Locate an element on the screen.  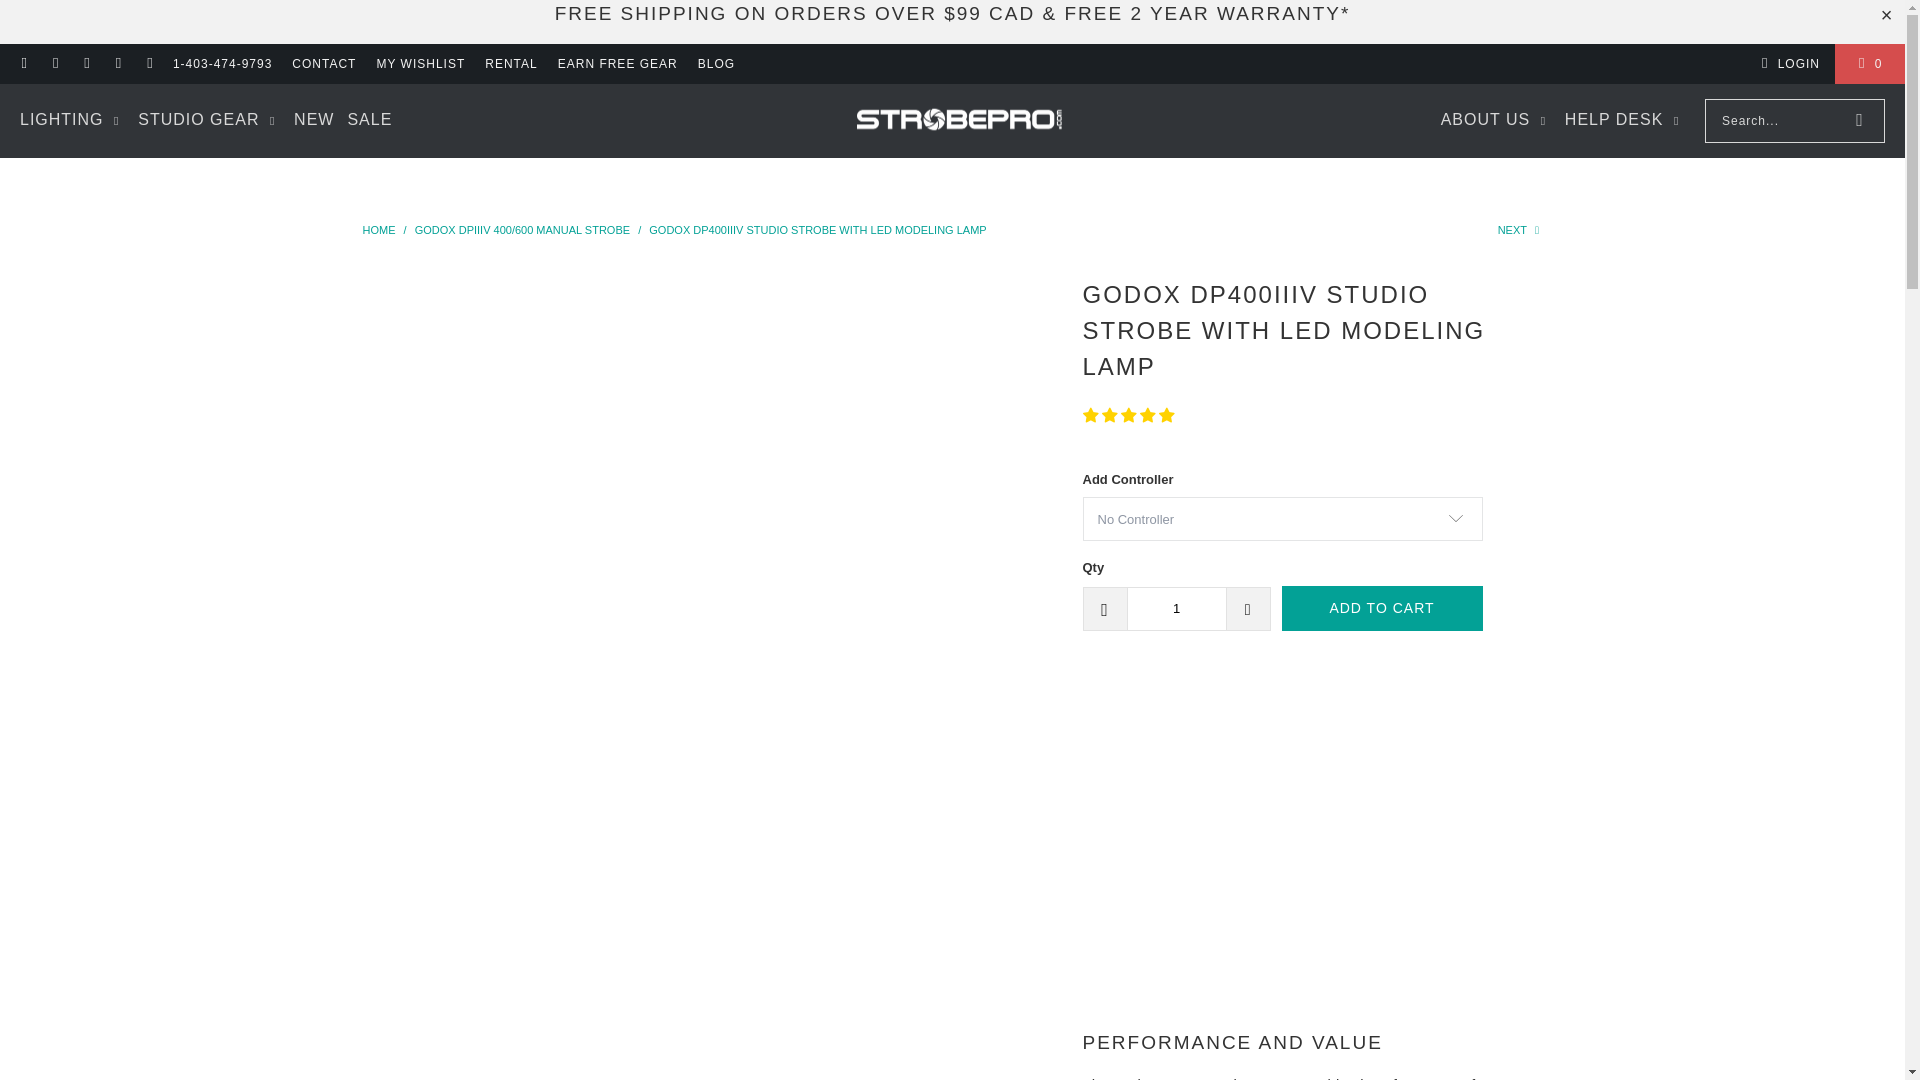
My Account  is located at coordinates (1787, 63).